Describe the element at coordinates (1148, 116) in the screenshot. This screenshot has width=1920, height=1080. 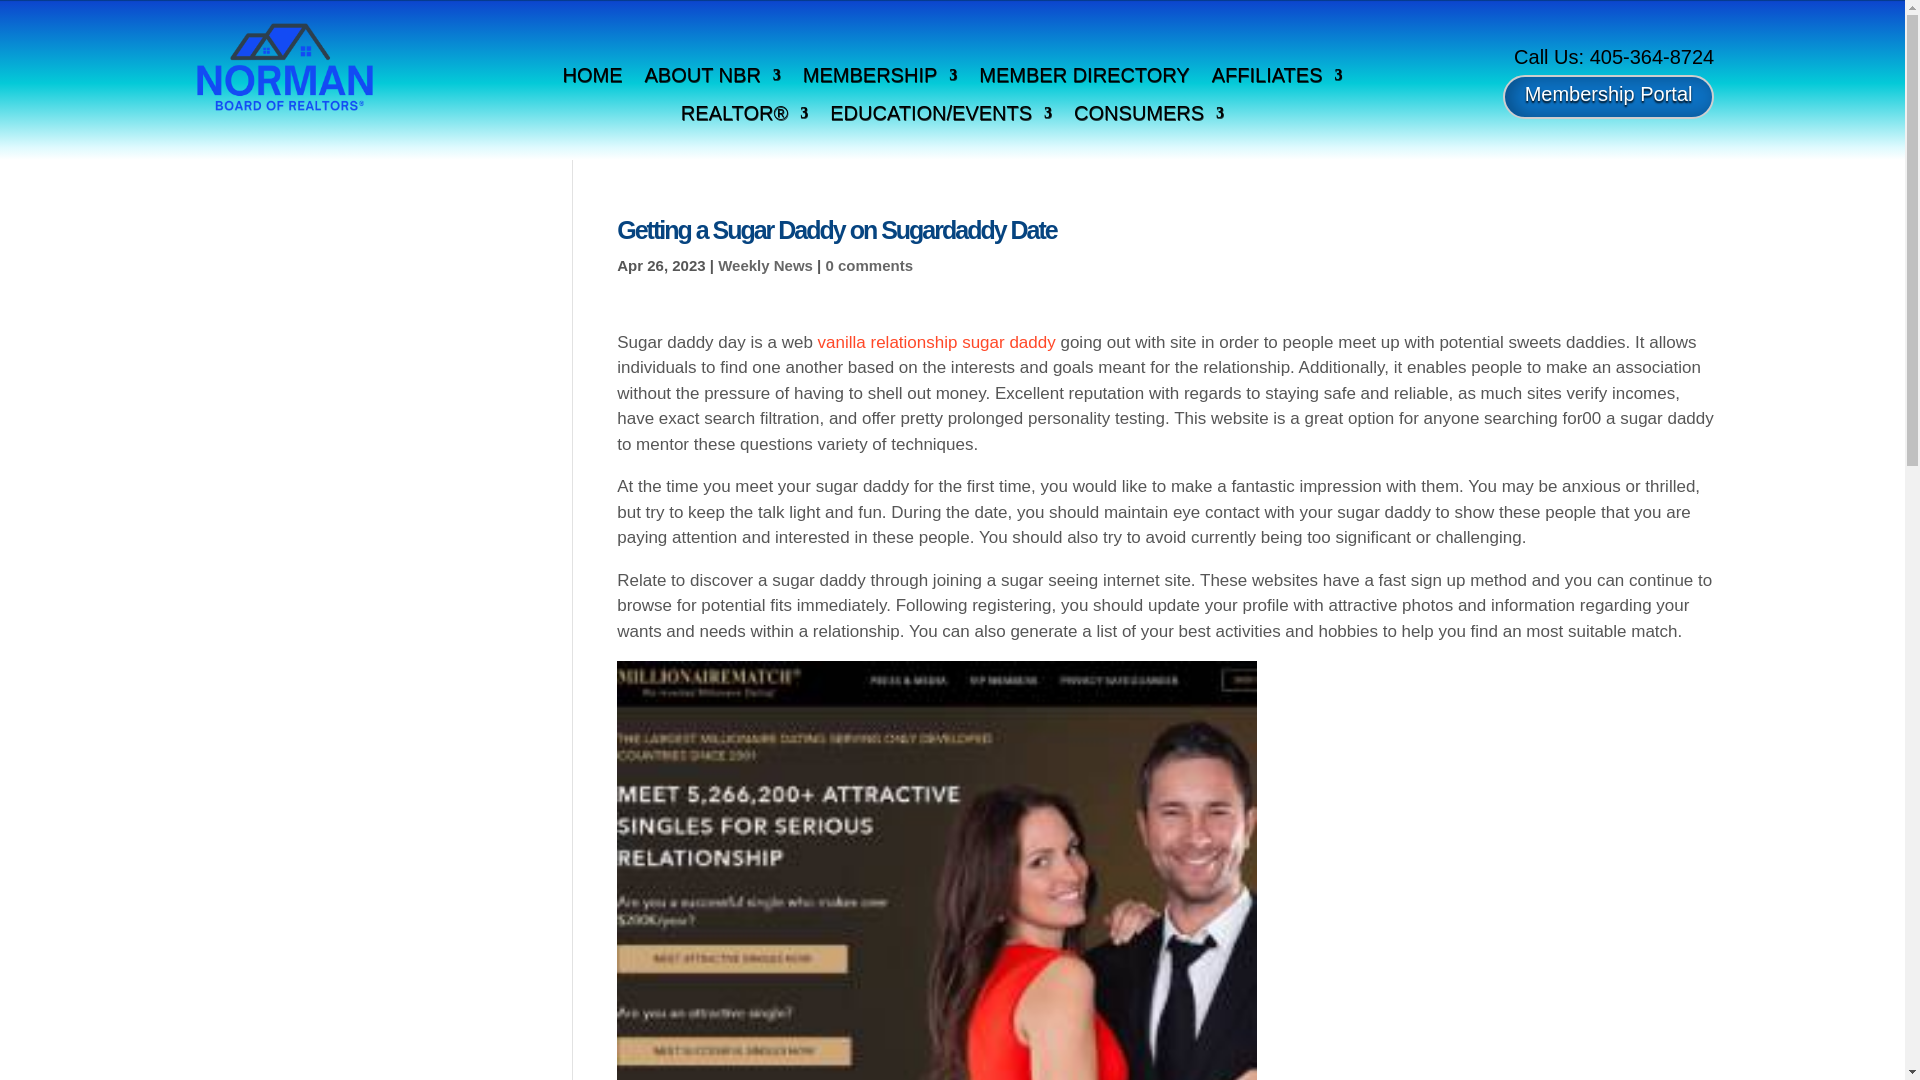
I see `CONSUMERS` at that location.